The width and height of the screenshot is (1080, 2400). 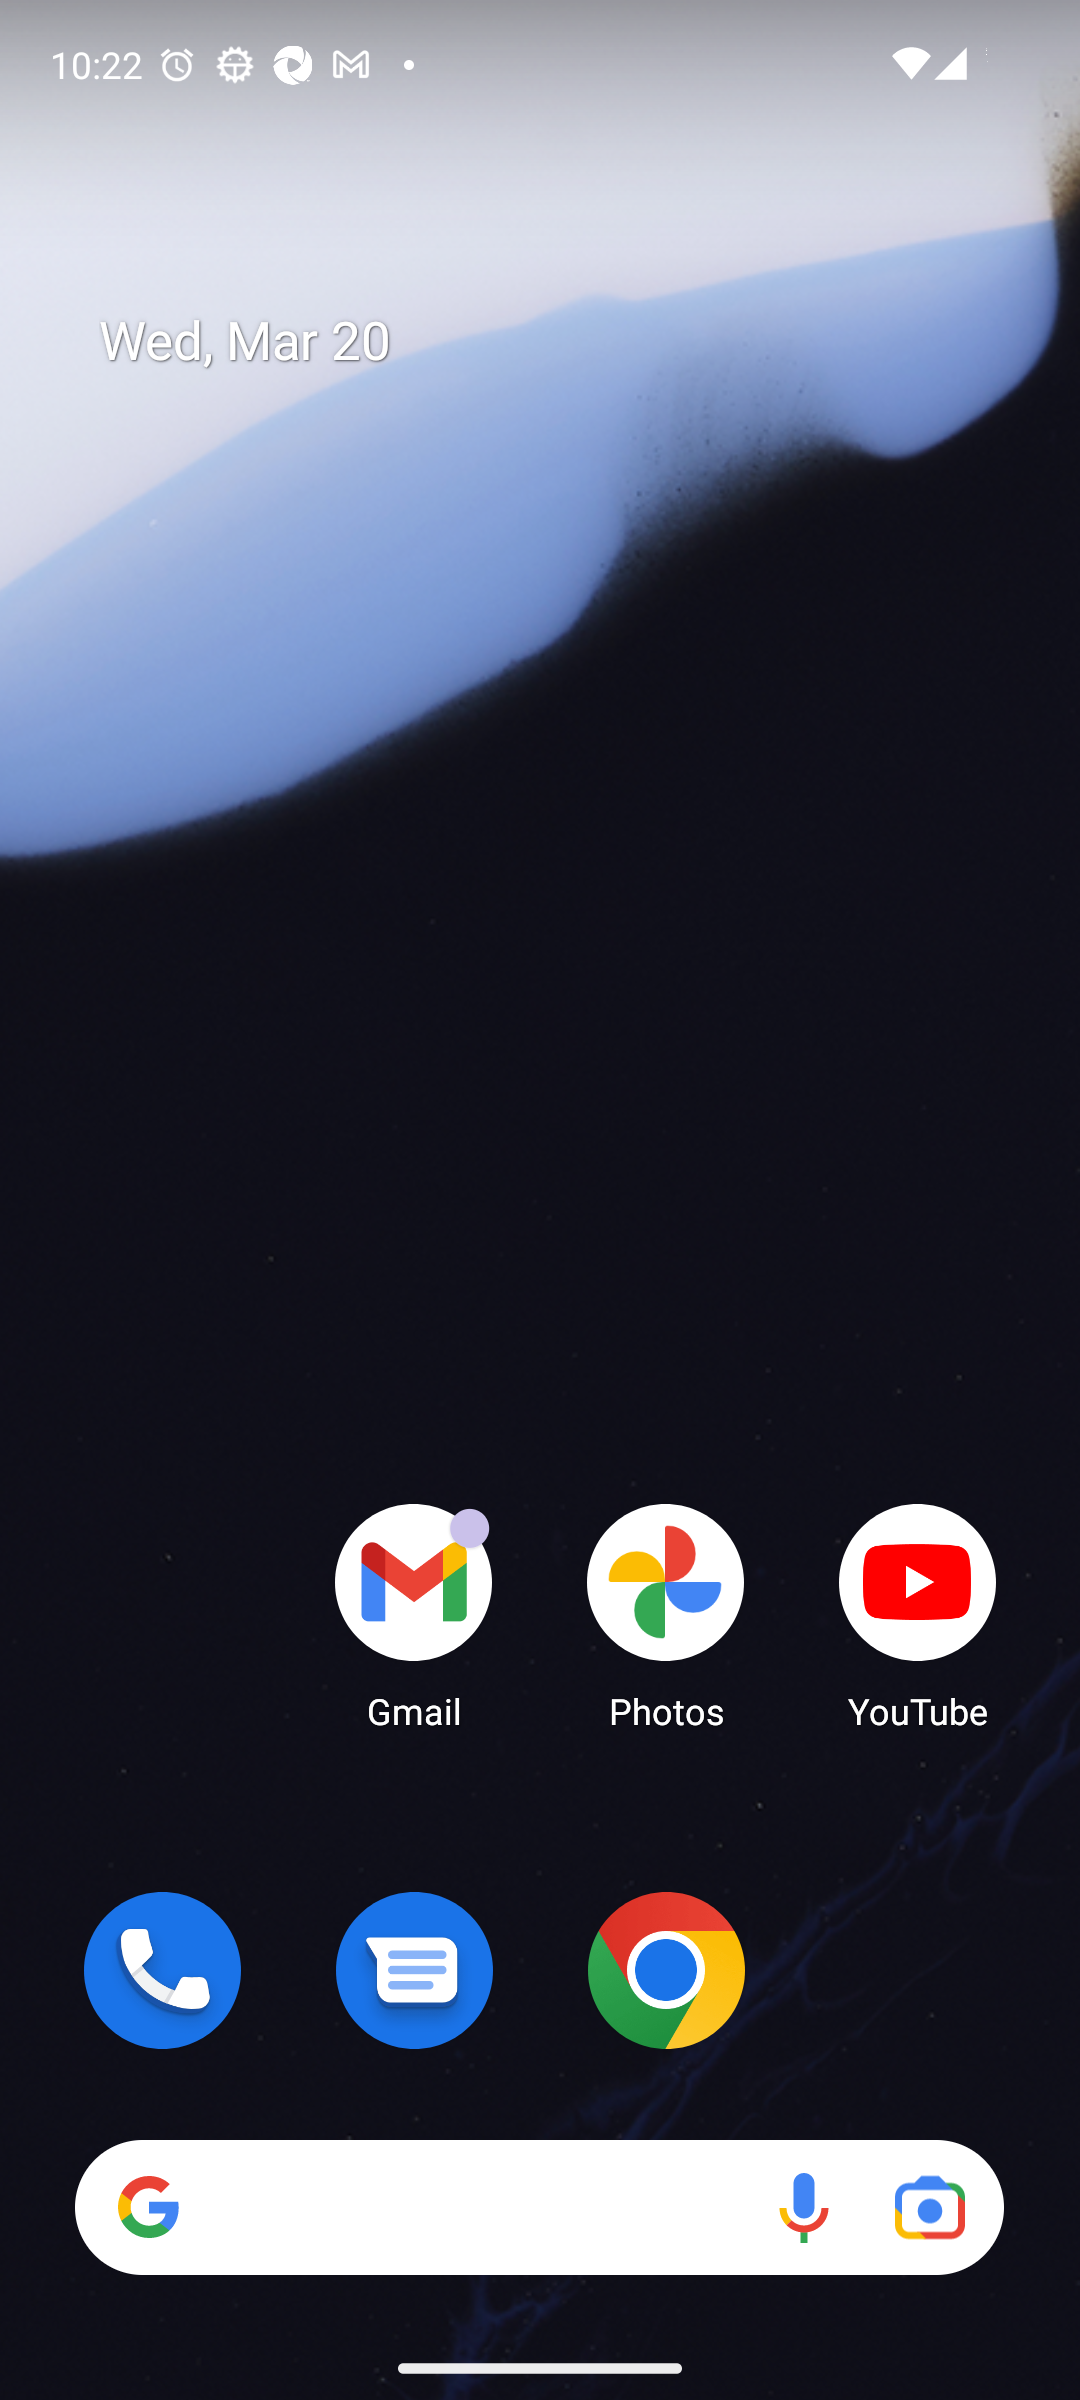 What do you see at coordinates (666, 1615) in the screenshot?
I see `Photos` at bounding box center [666, 1615].